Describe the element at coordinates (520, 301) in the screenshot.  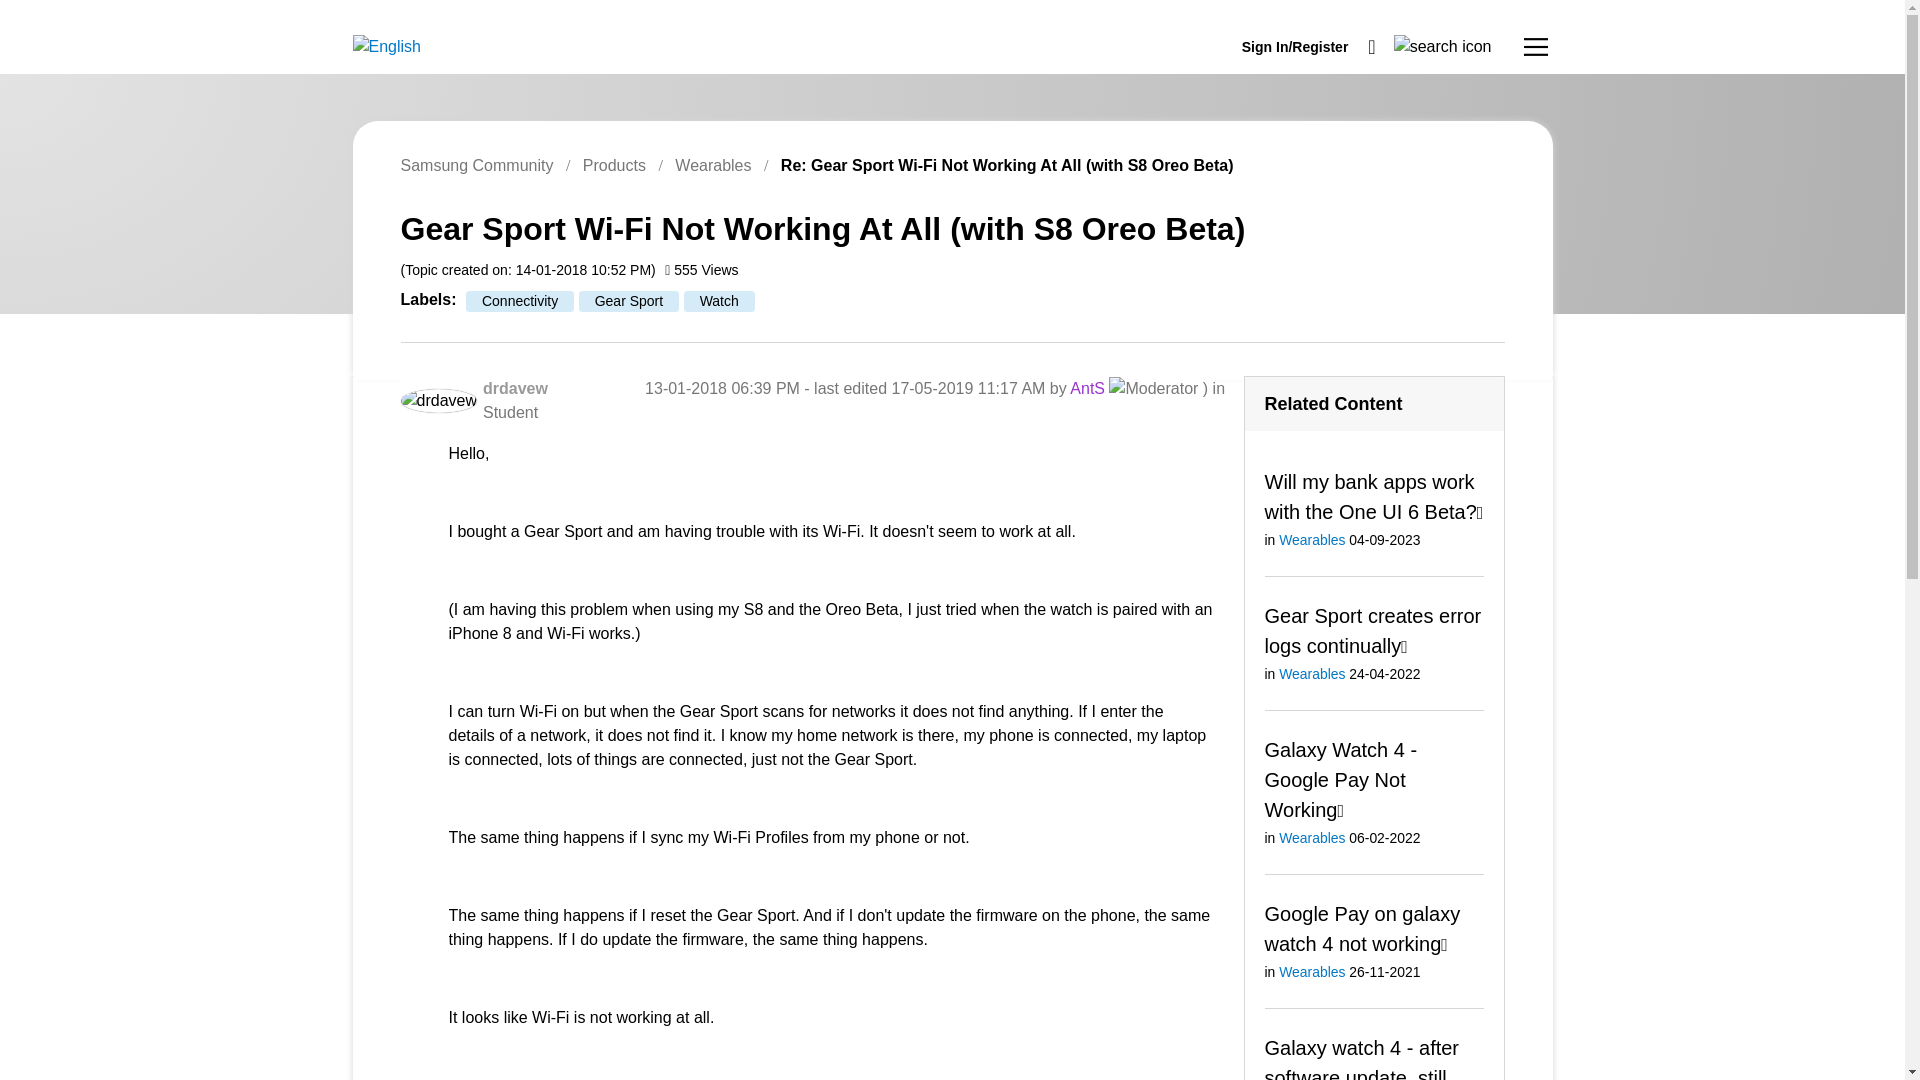
I see `Connectivity` at that location.